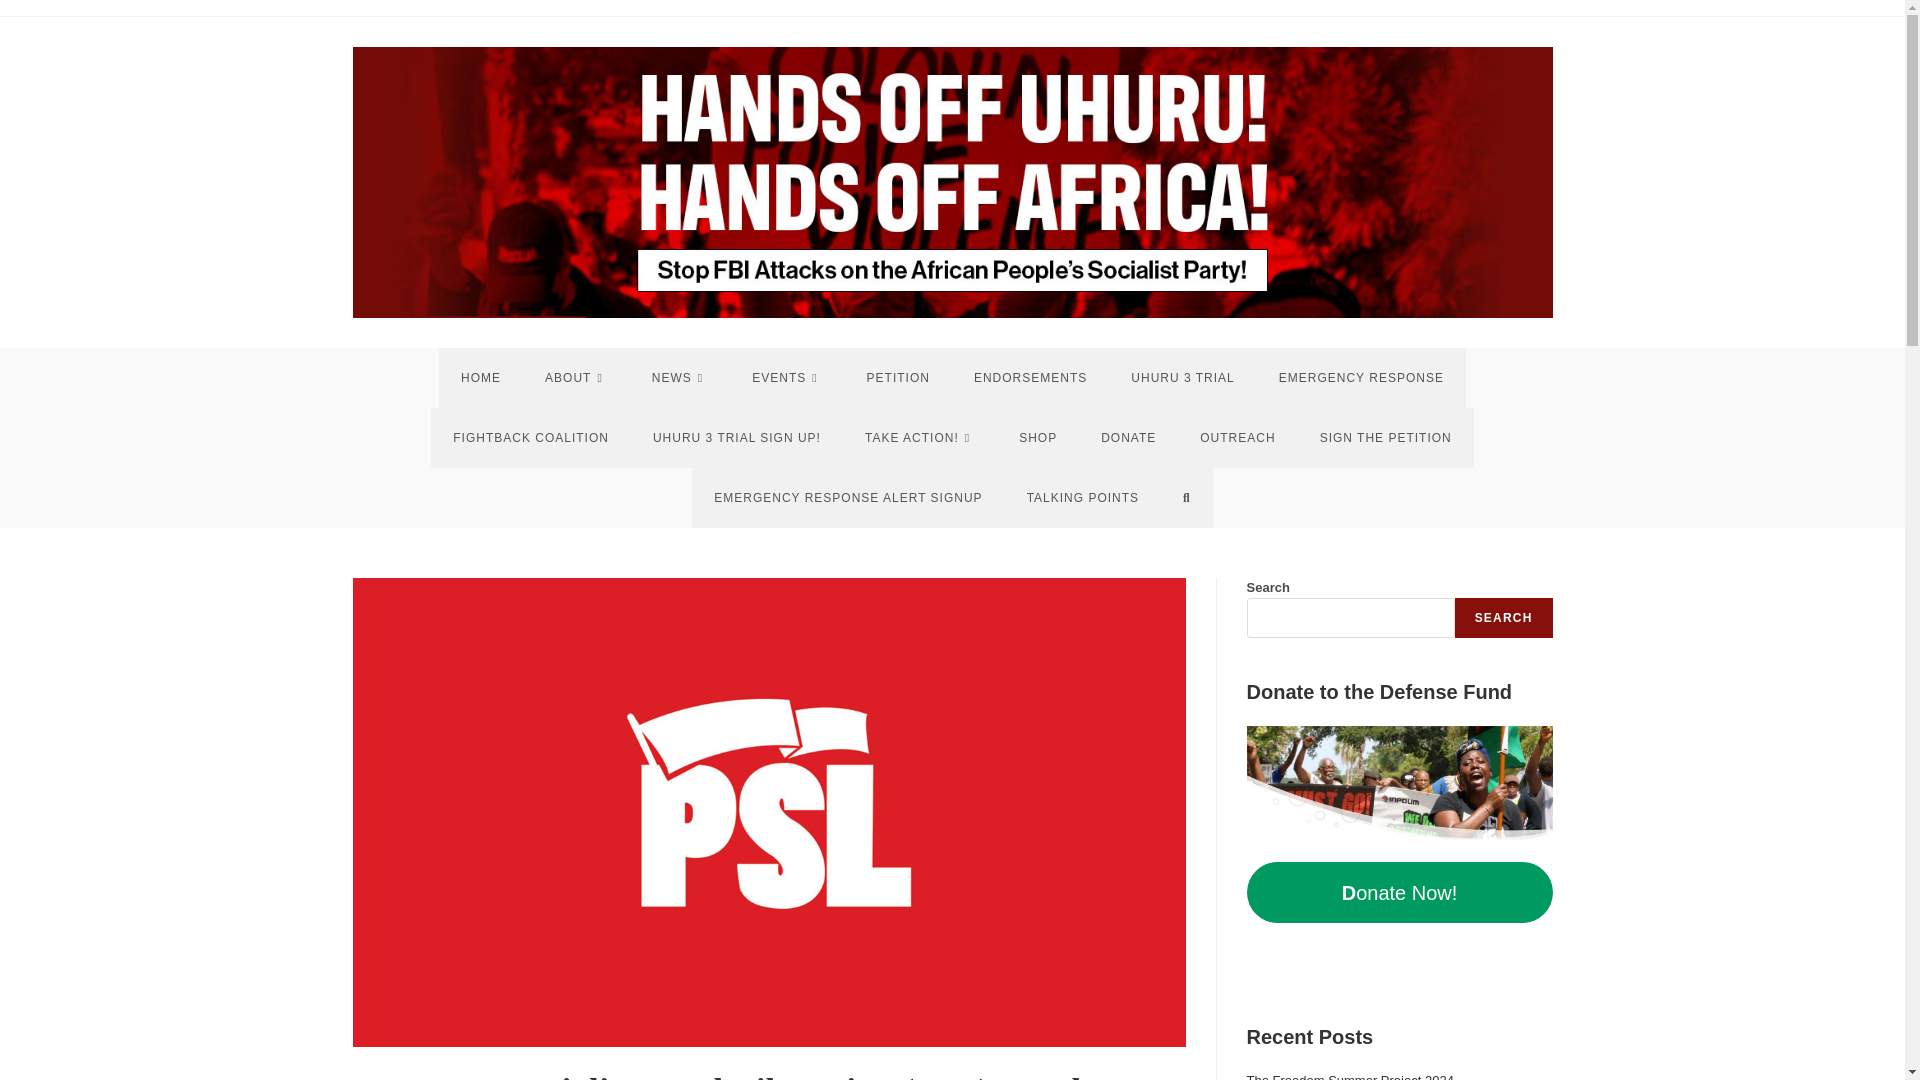 Image resolution: width=1920 pixels, height=1080 pixels. Describe the element at coordinates (736, 438) in the screenshot. I see `UHURU 3 TRIAL SIGN UP!` at that location.